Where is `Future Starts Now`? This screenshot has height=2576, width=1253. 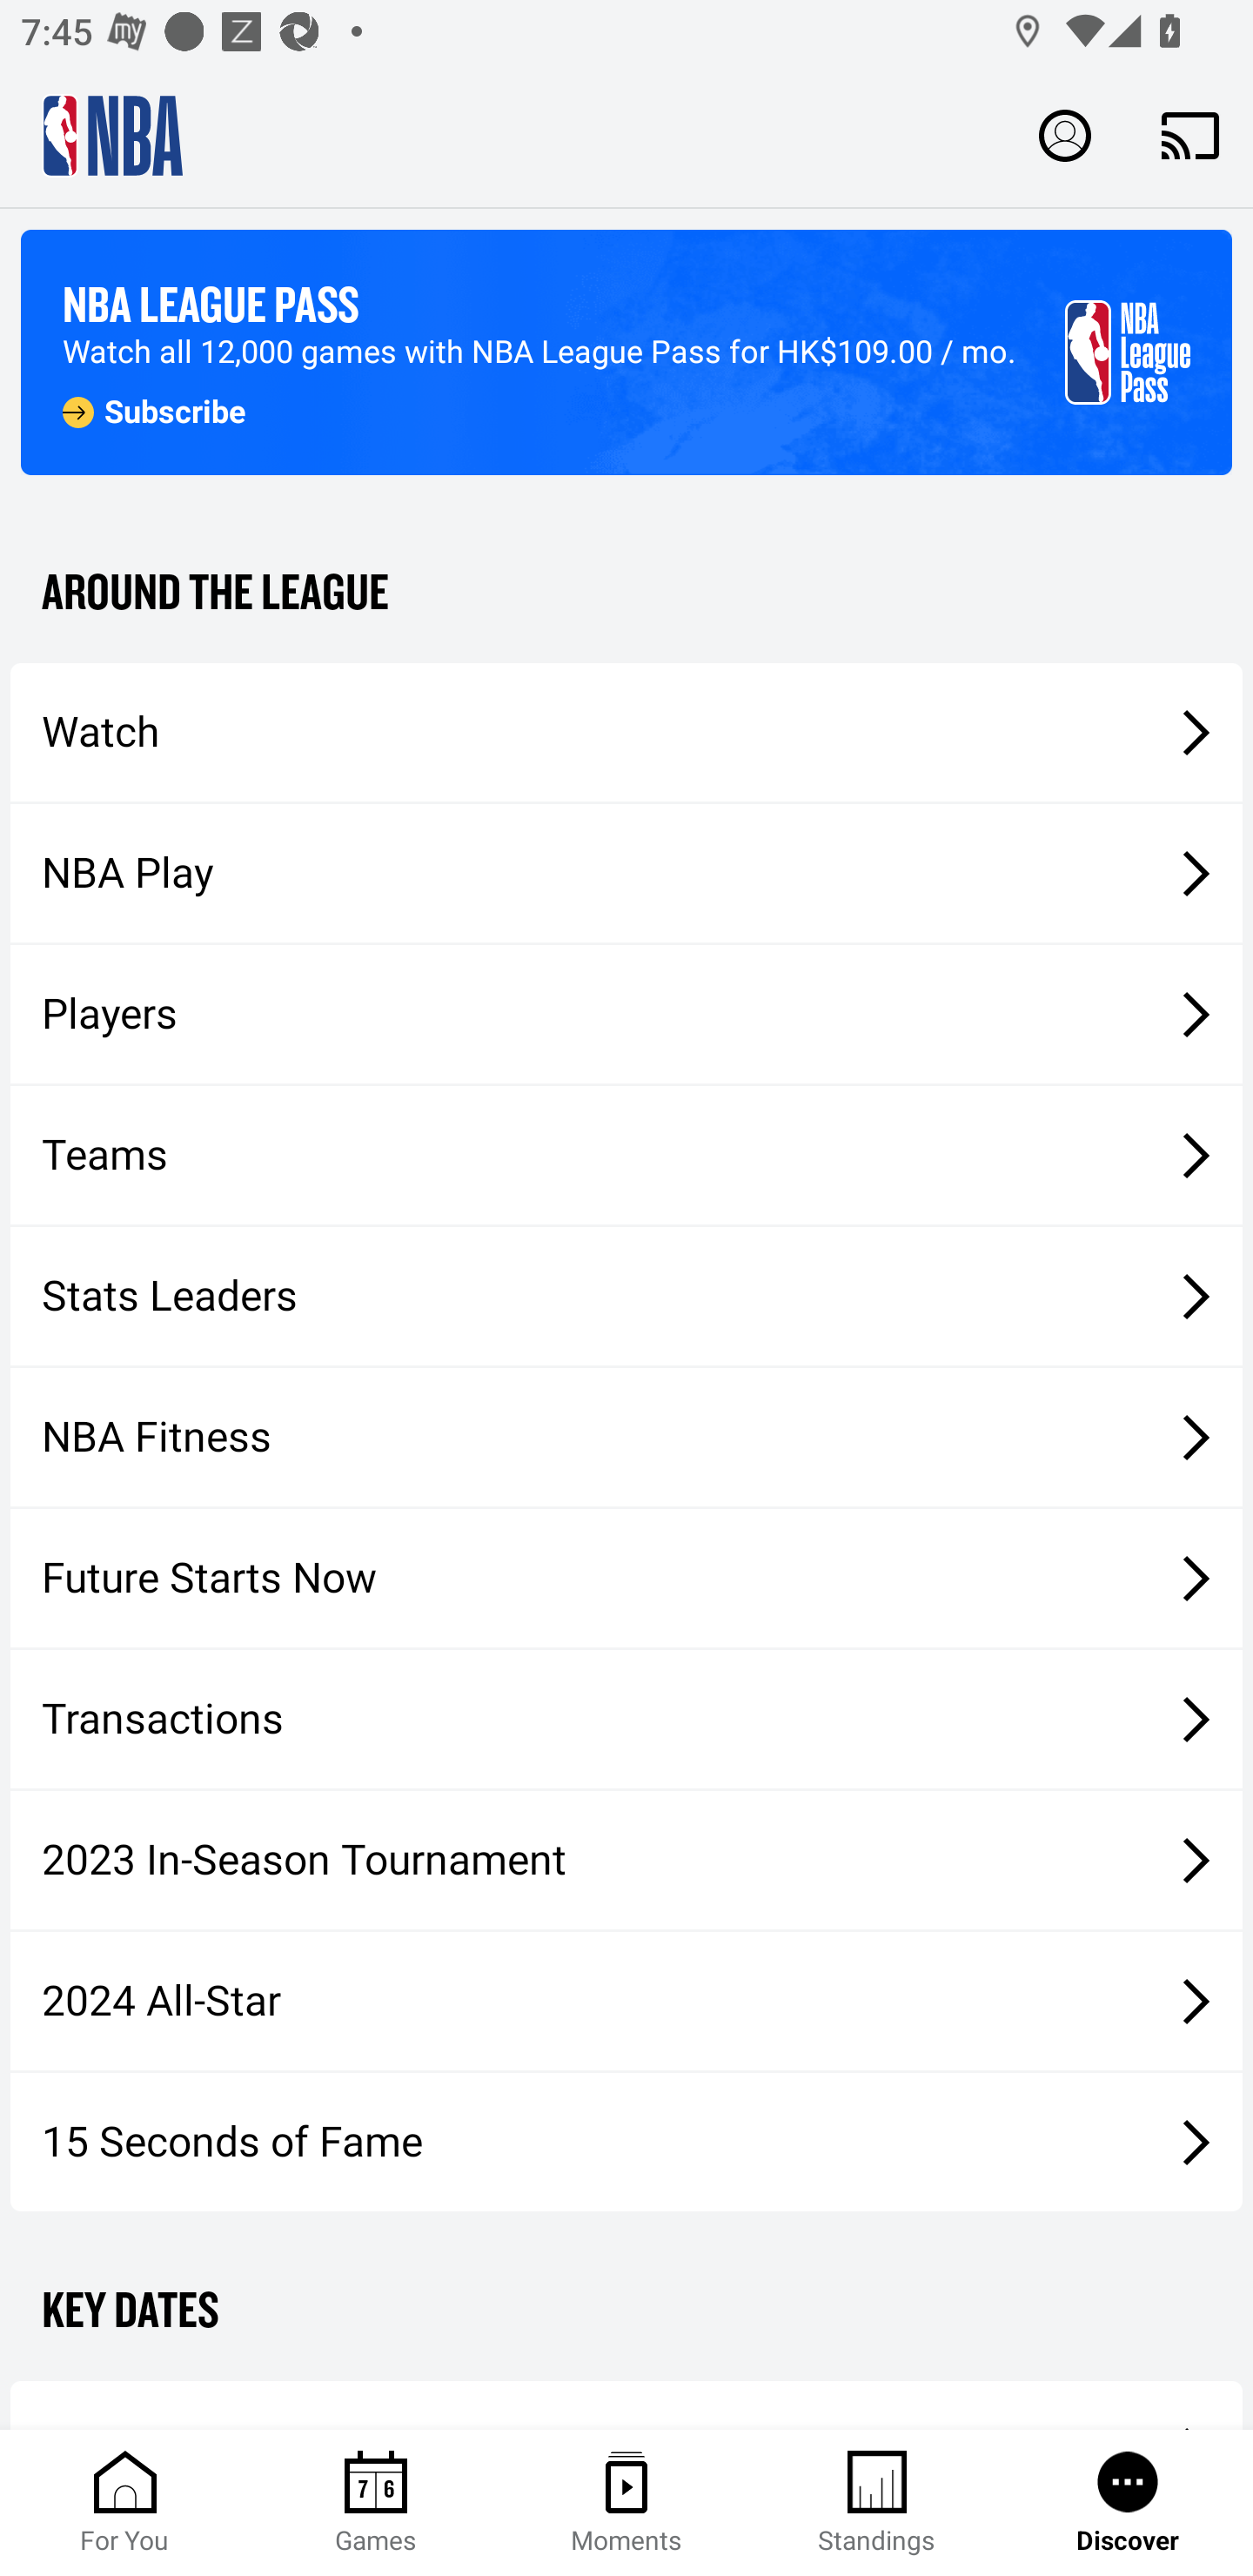 Future Starts Now is located at coordinates (626, 1579).